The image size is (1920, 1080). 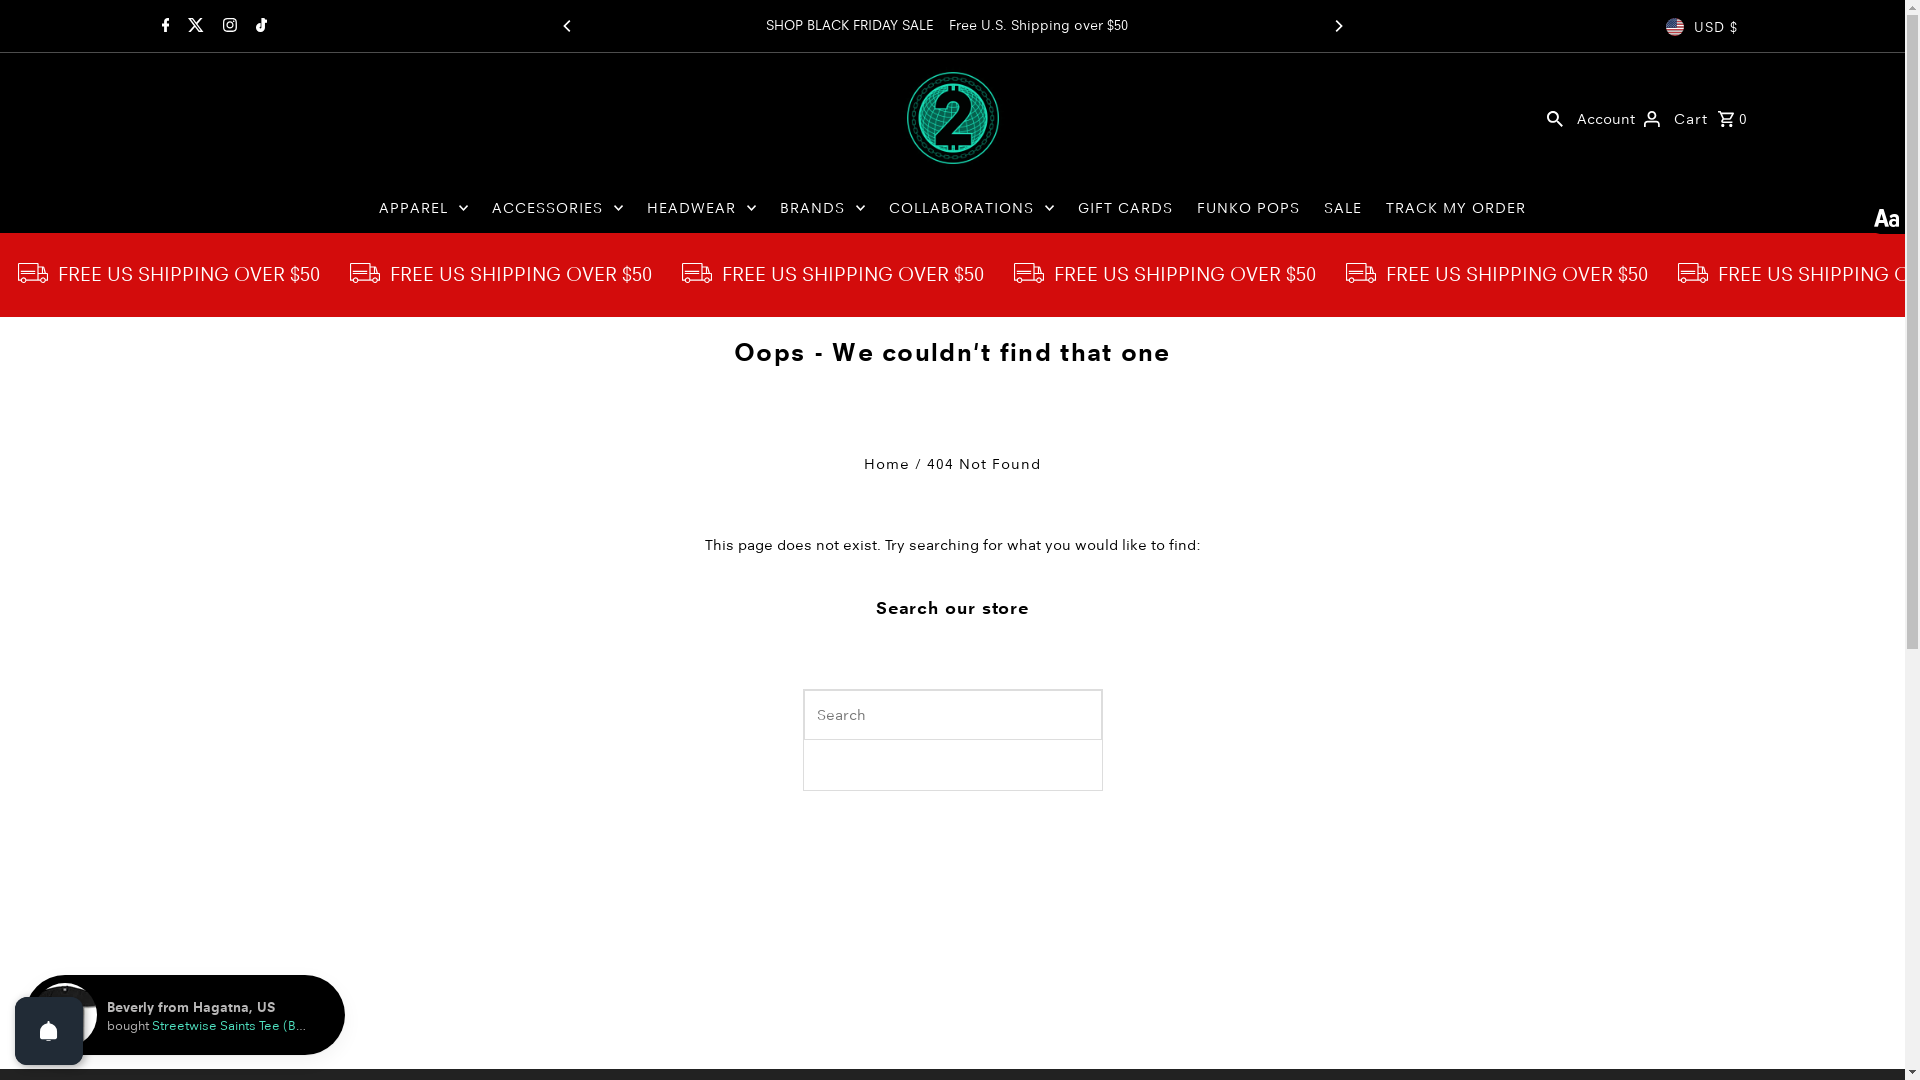 What do you see at coordinates (424, 208) in the screenshot?
I see `APPAREL` at bounding box center [424, 208].